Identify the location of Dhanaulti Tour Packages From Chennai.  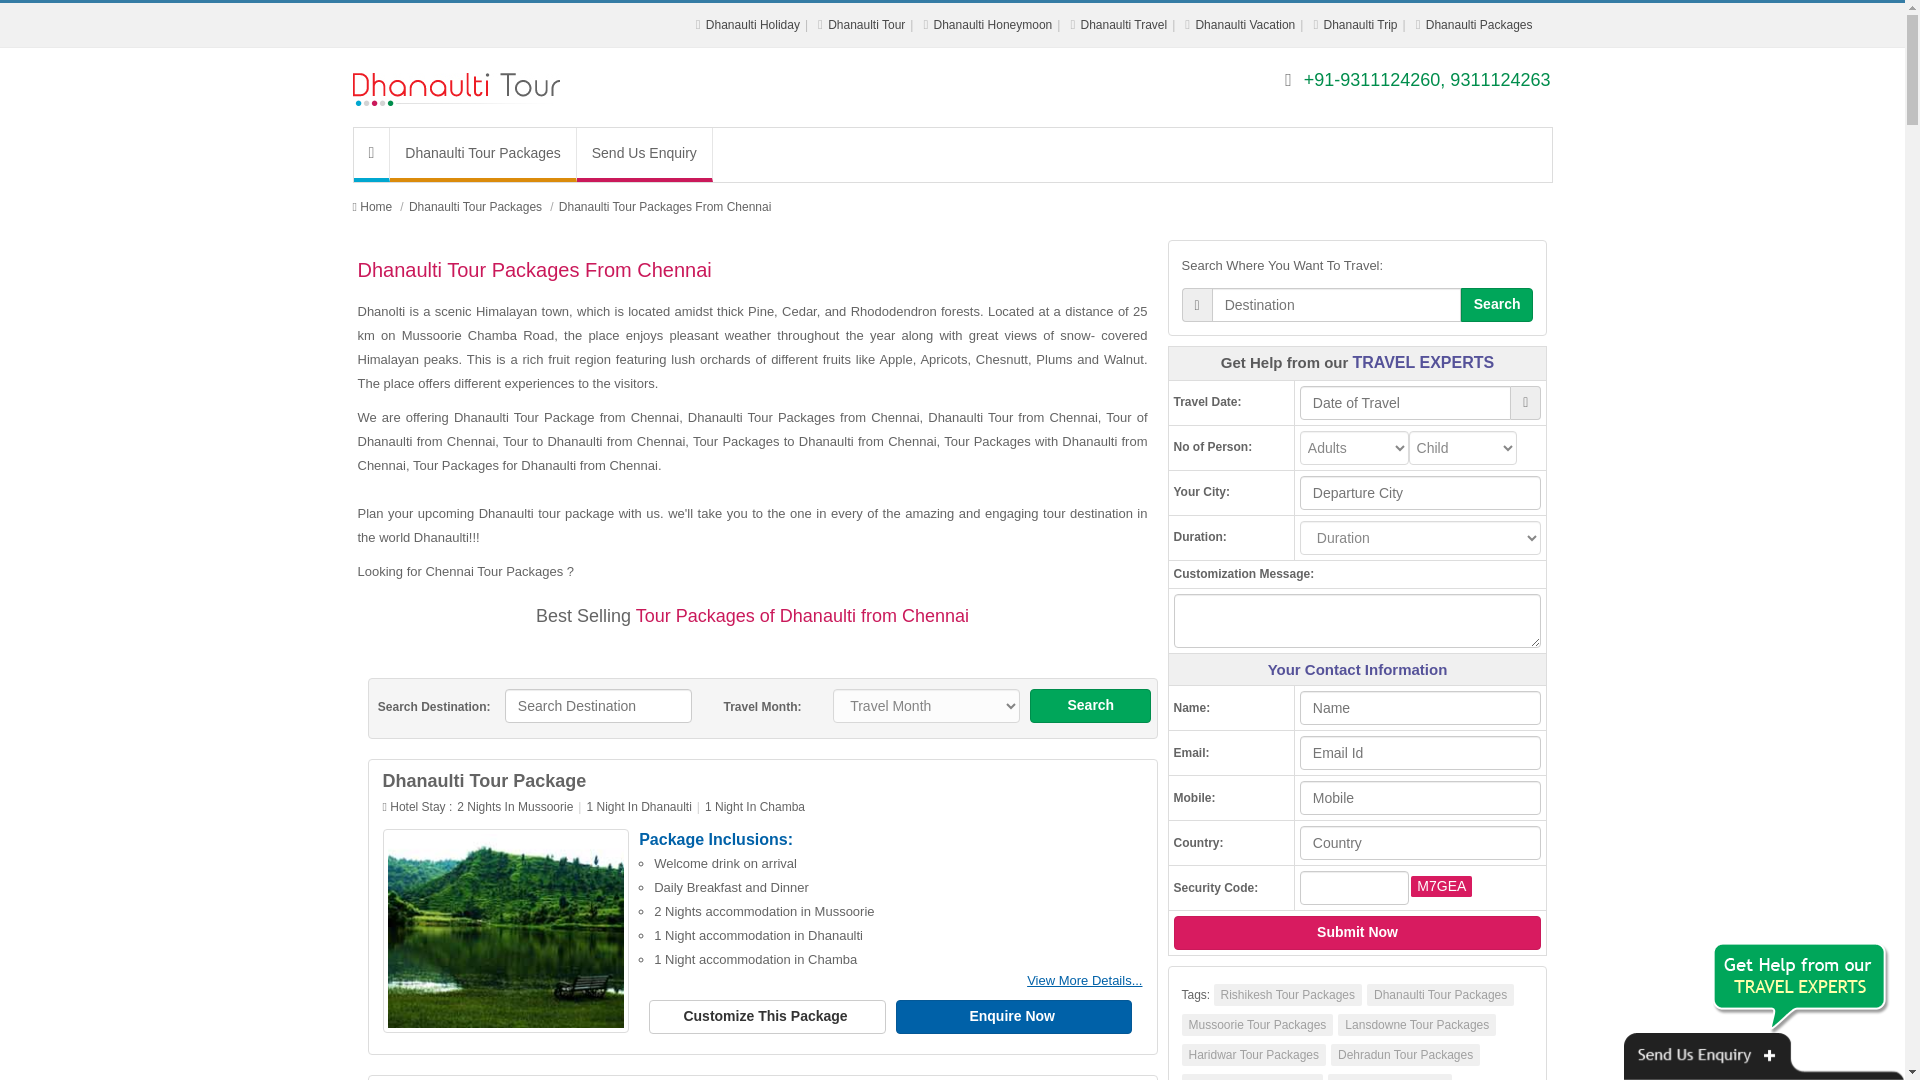
(664, 206).